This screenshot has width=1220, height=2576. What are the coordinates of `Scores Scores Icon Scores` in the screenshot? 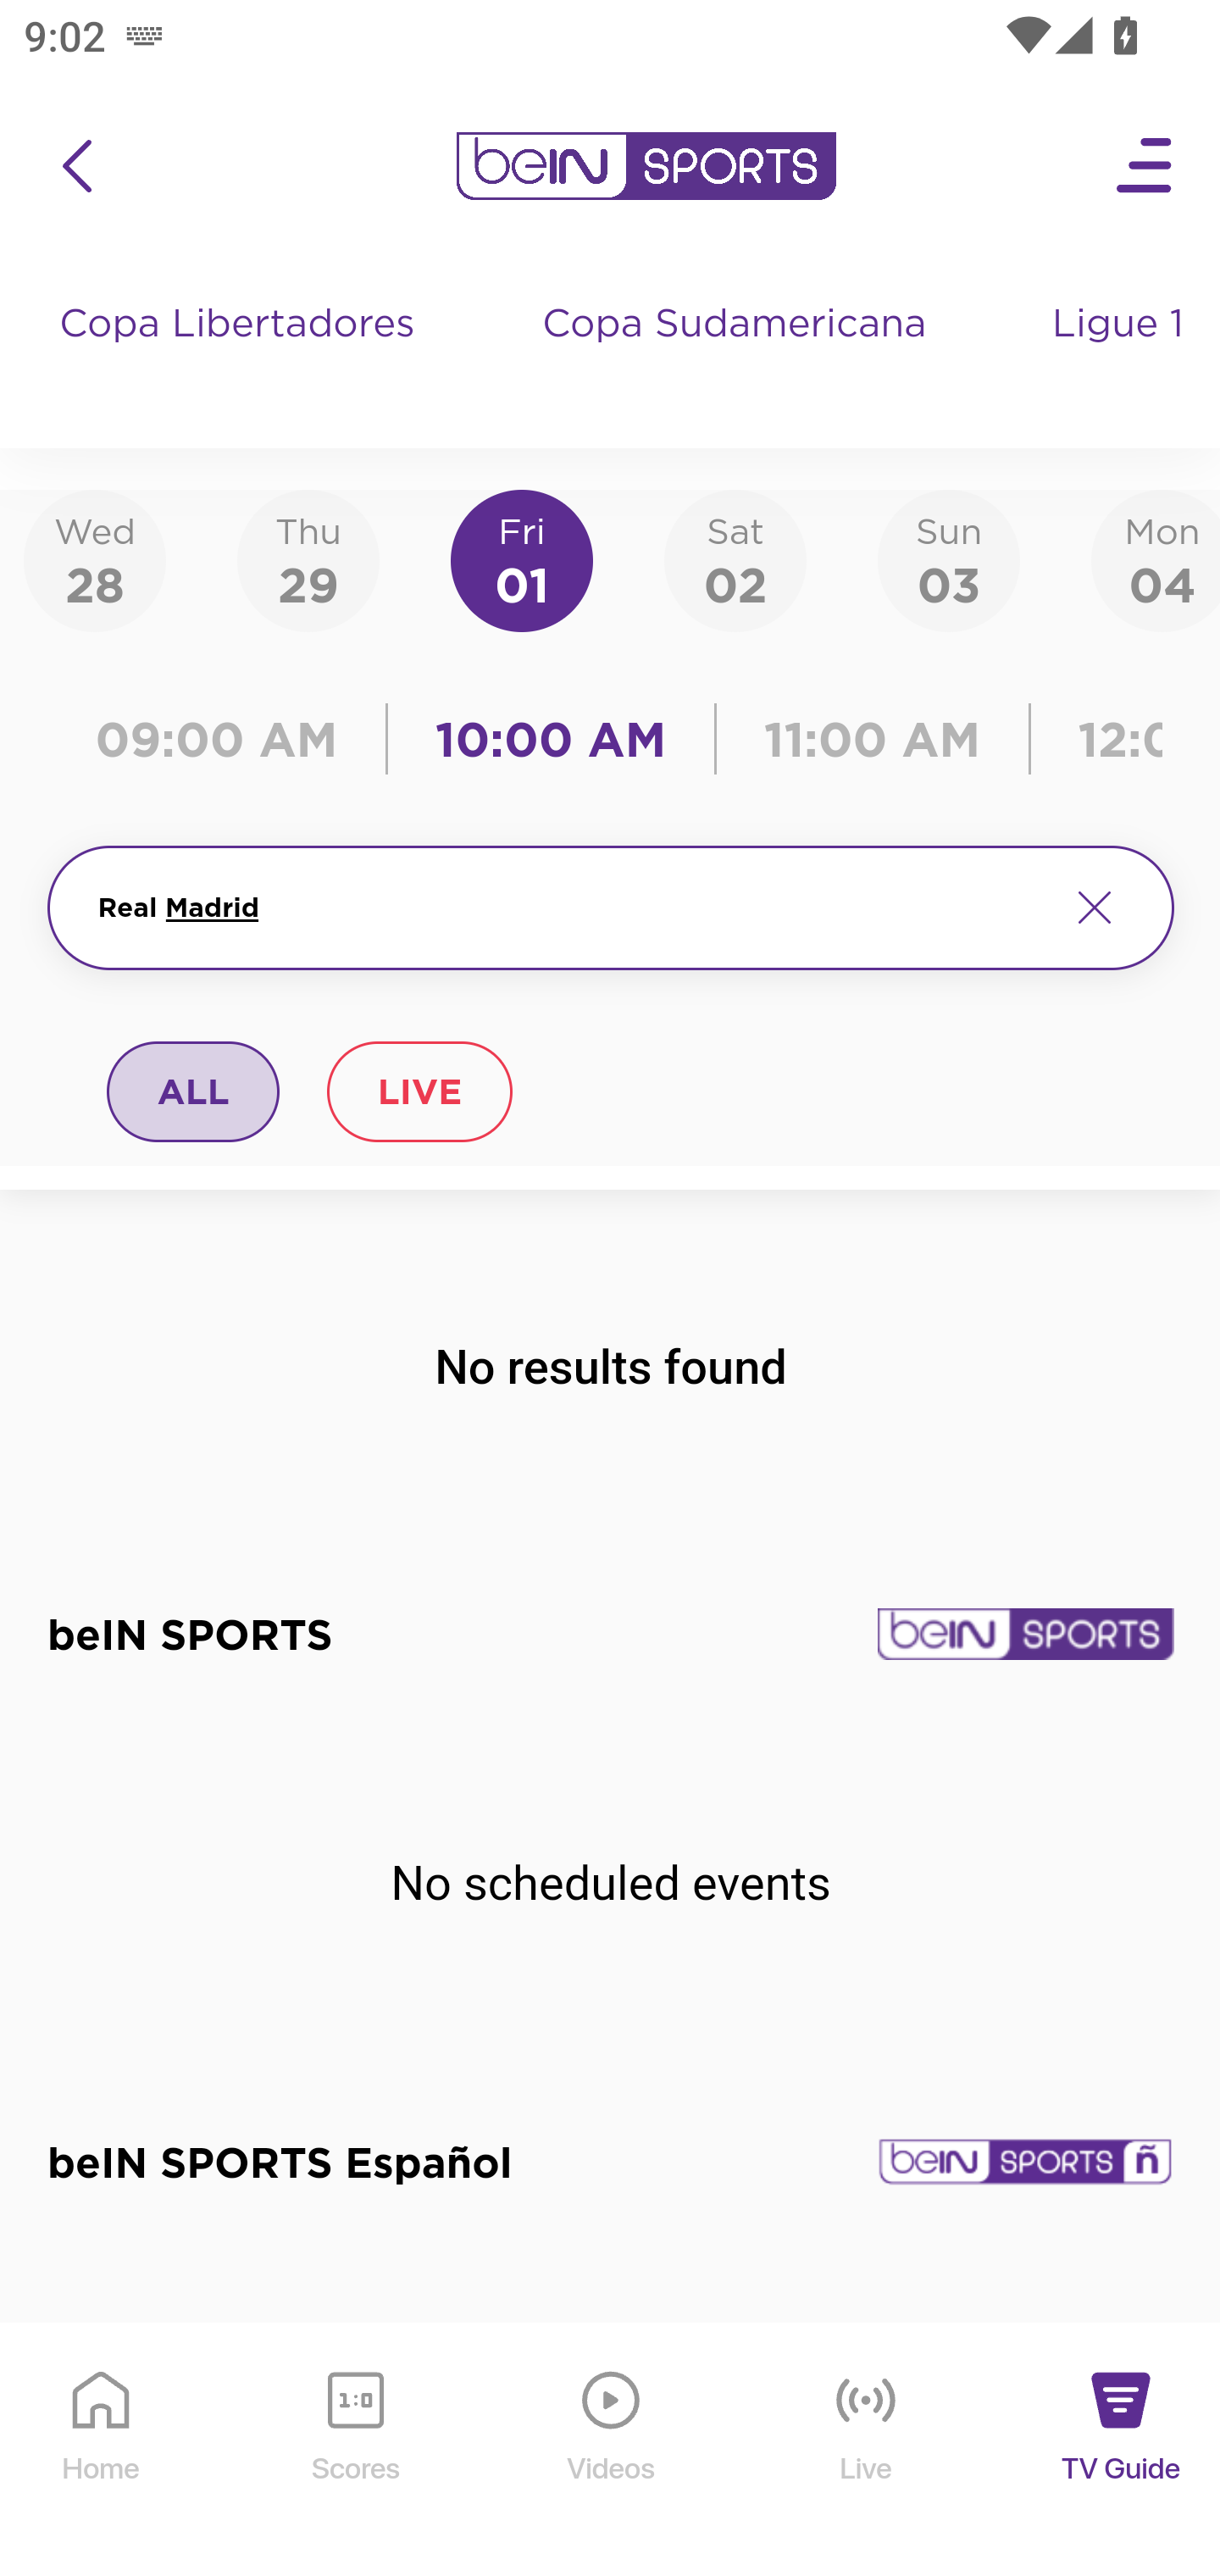 It's located at (355, 2451).